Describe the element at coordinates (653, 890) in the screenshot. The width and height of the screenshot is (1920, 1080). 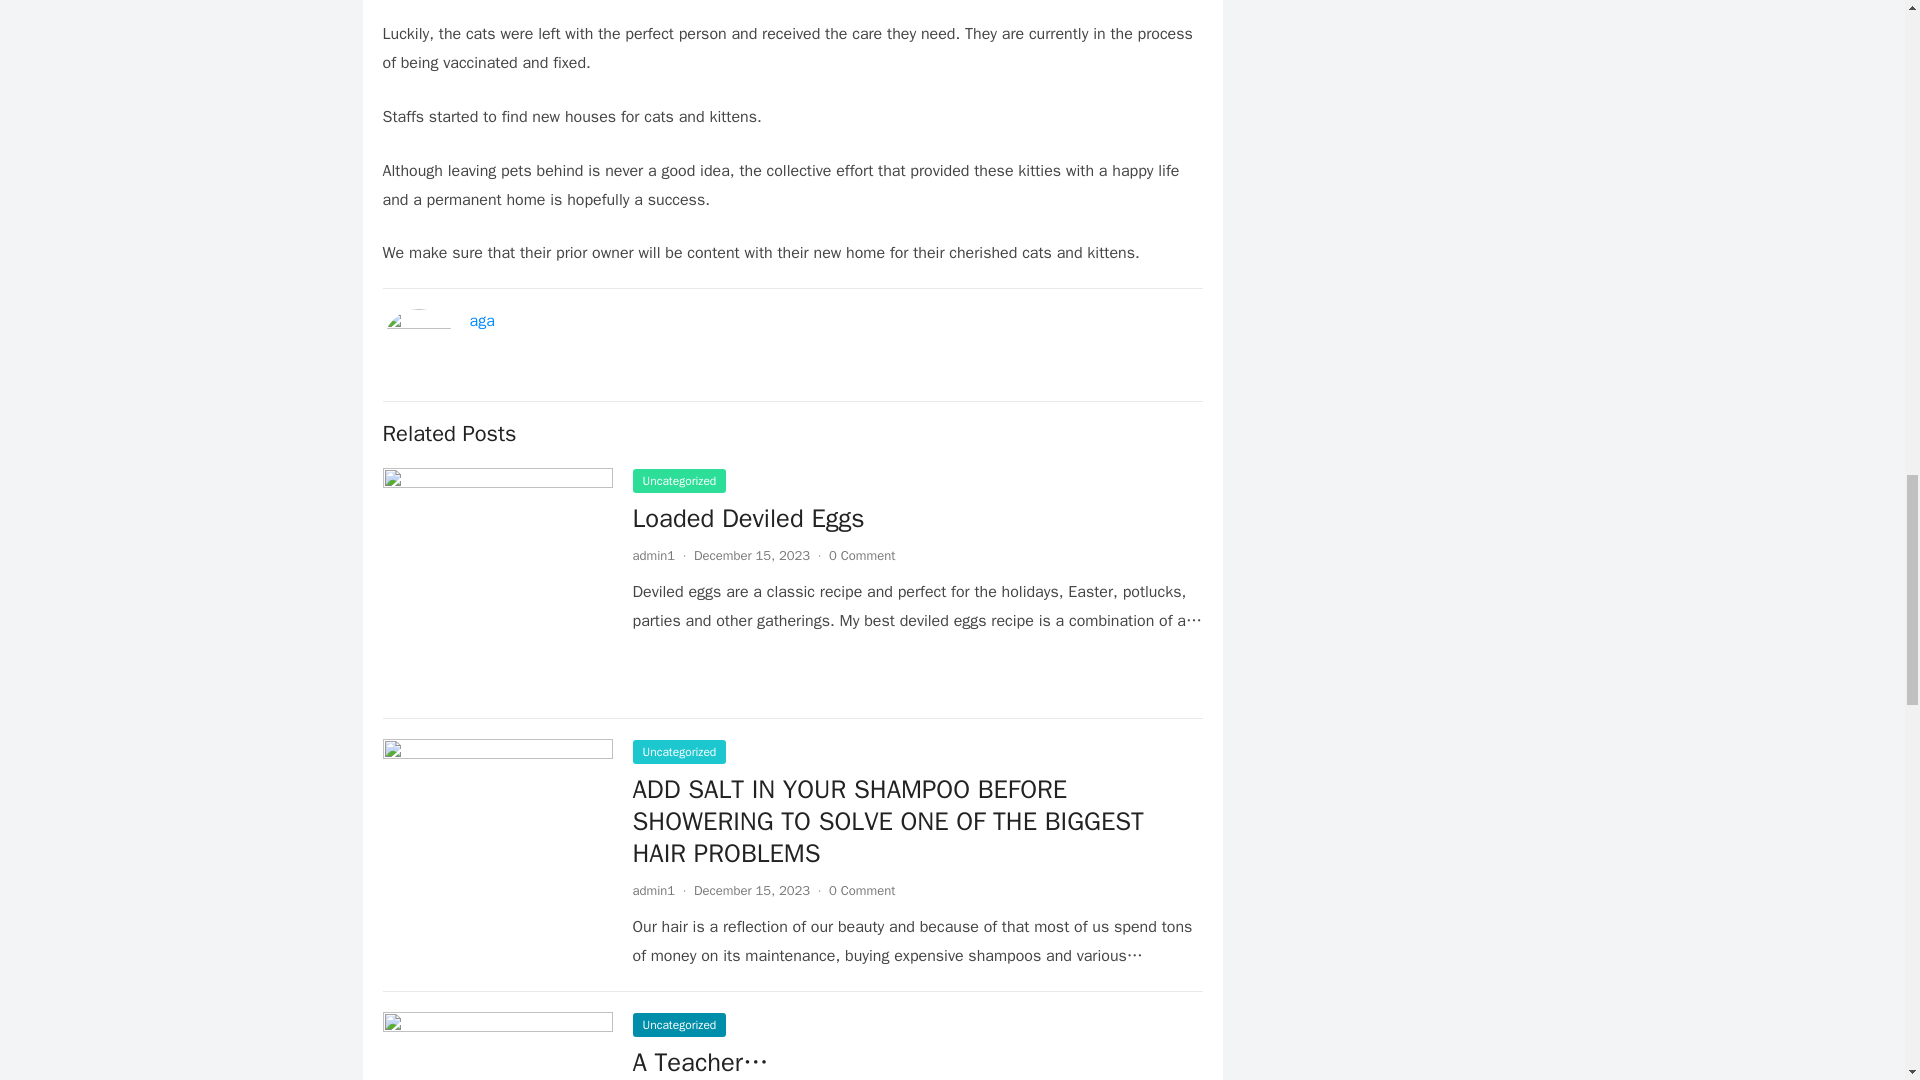
I see `Posts by admin1` at that location.